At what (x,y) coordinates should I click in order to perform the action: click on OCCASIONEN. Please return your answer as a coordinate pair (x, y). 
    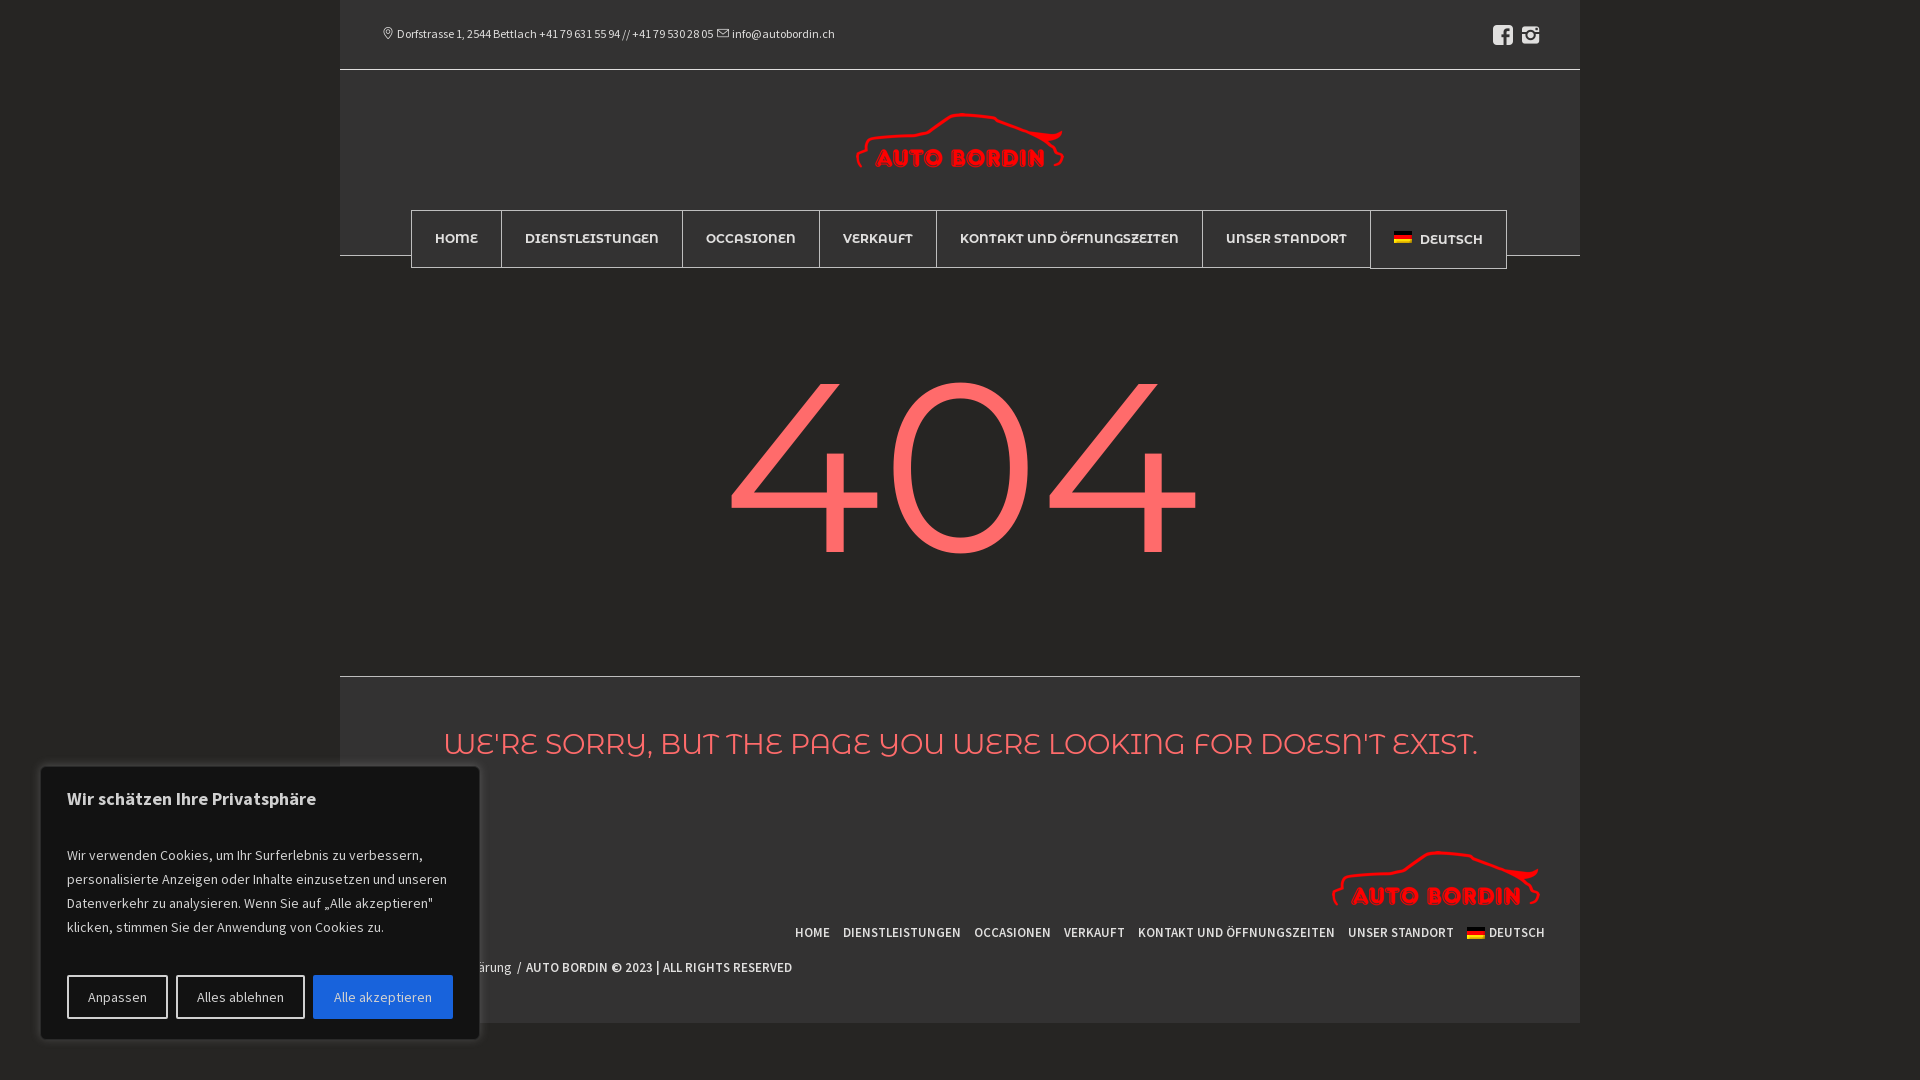
    Looking at the image, I should click on (1012, 932).